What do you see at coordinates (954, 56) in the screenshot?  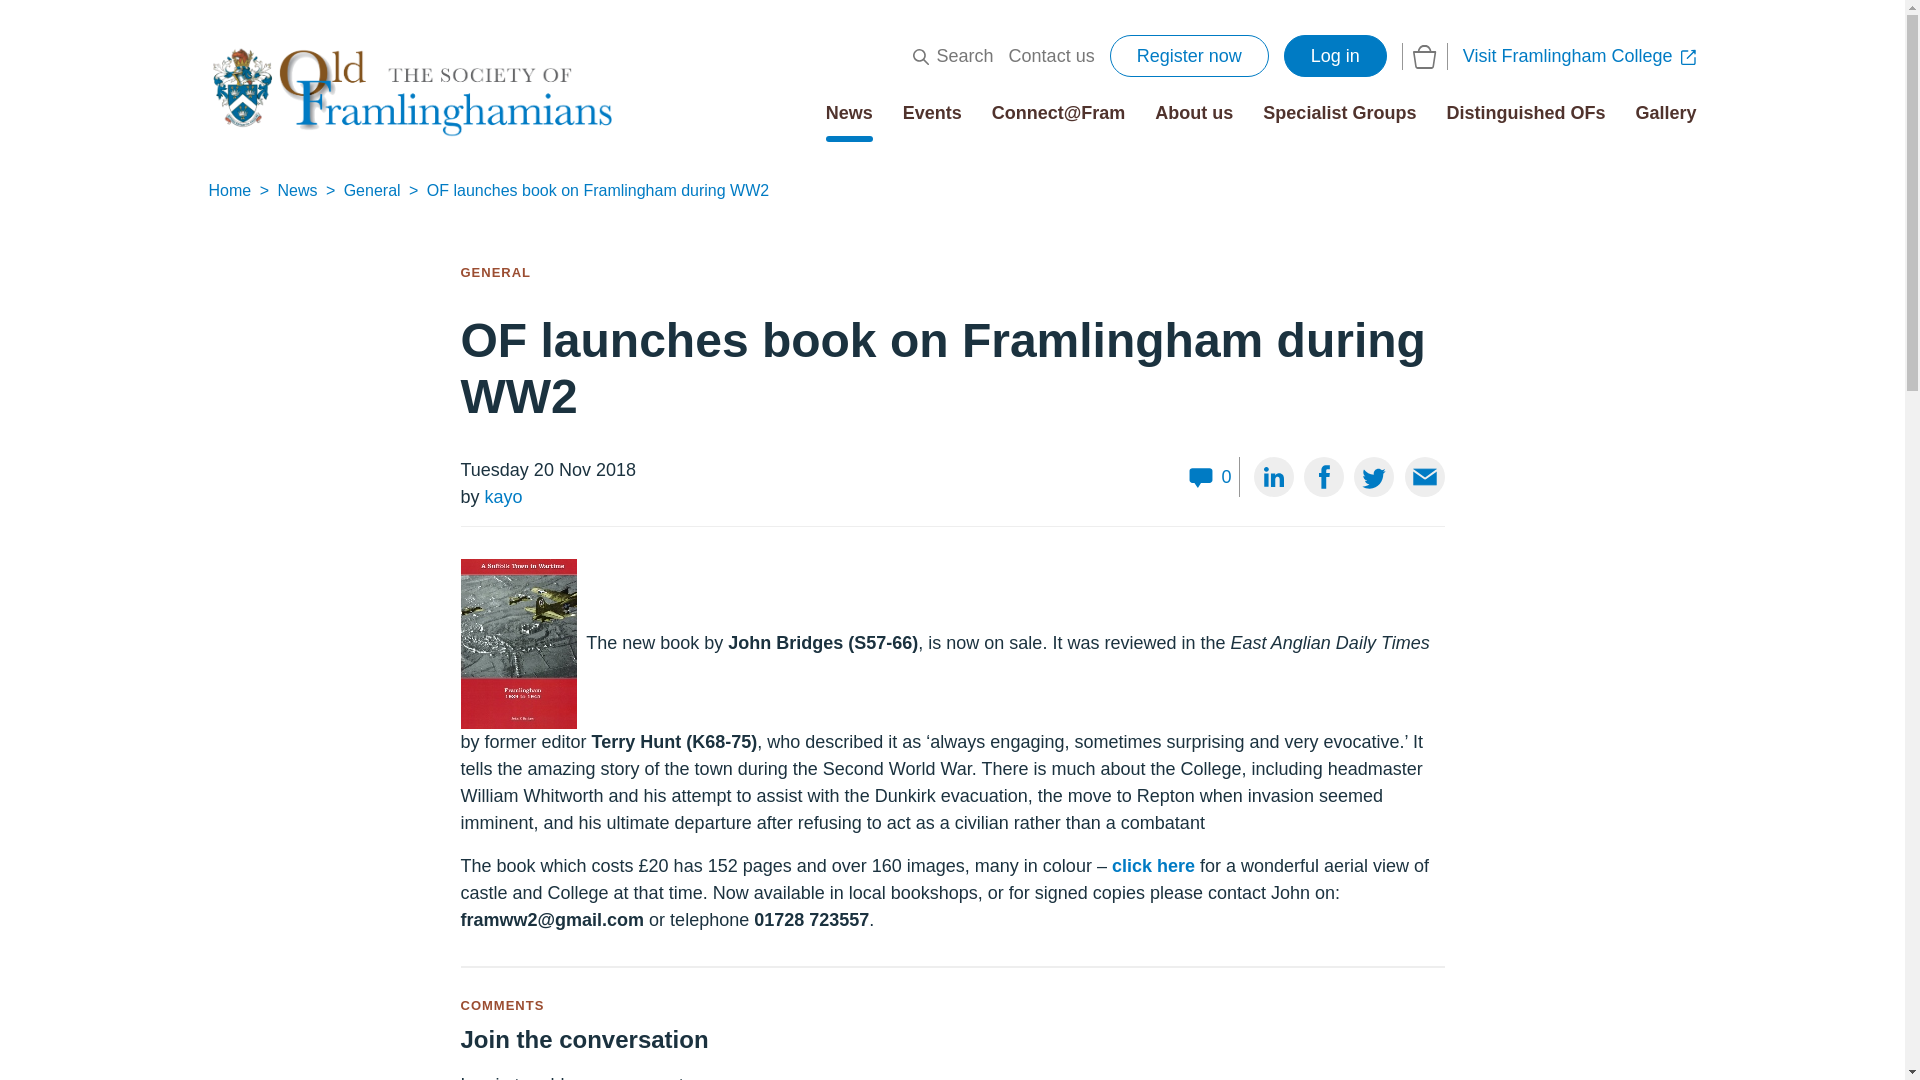 I see `Search` at bounding box center [954, 56].